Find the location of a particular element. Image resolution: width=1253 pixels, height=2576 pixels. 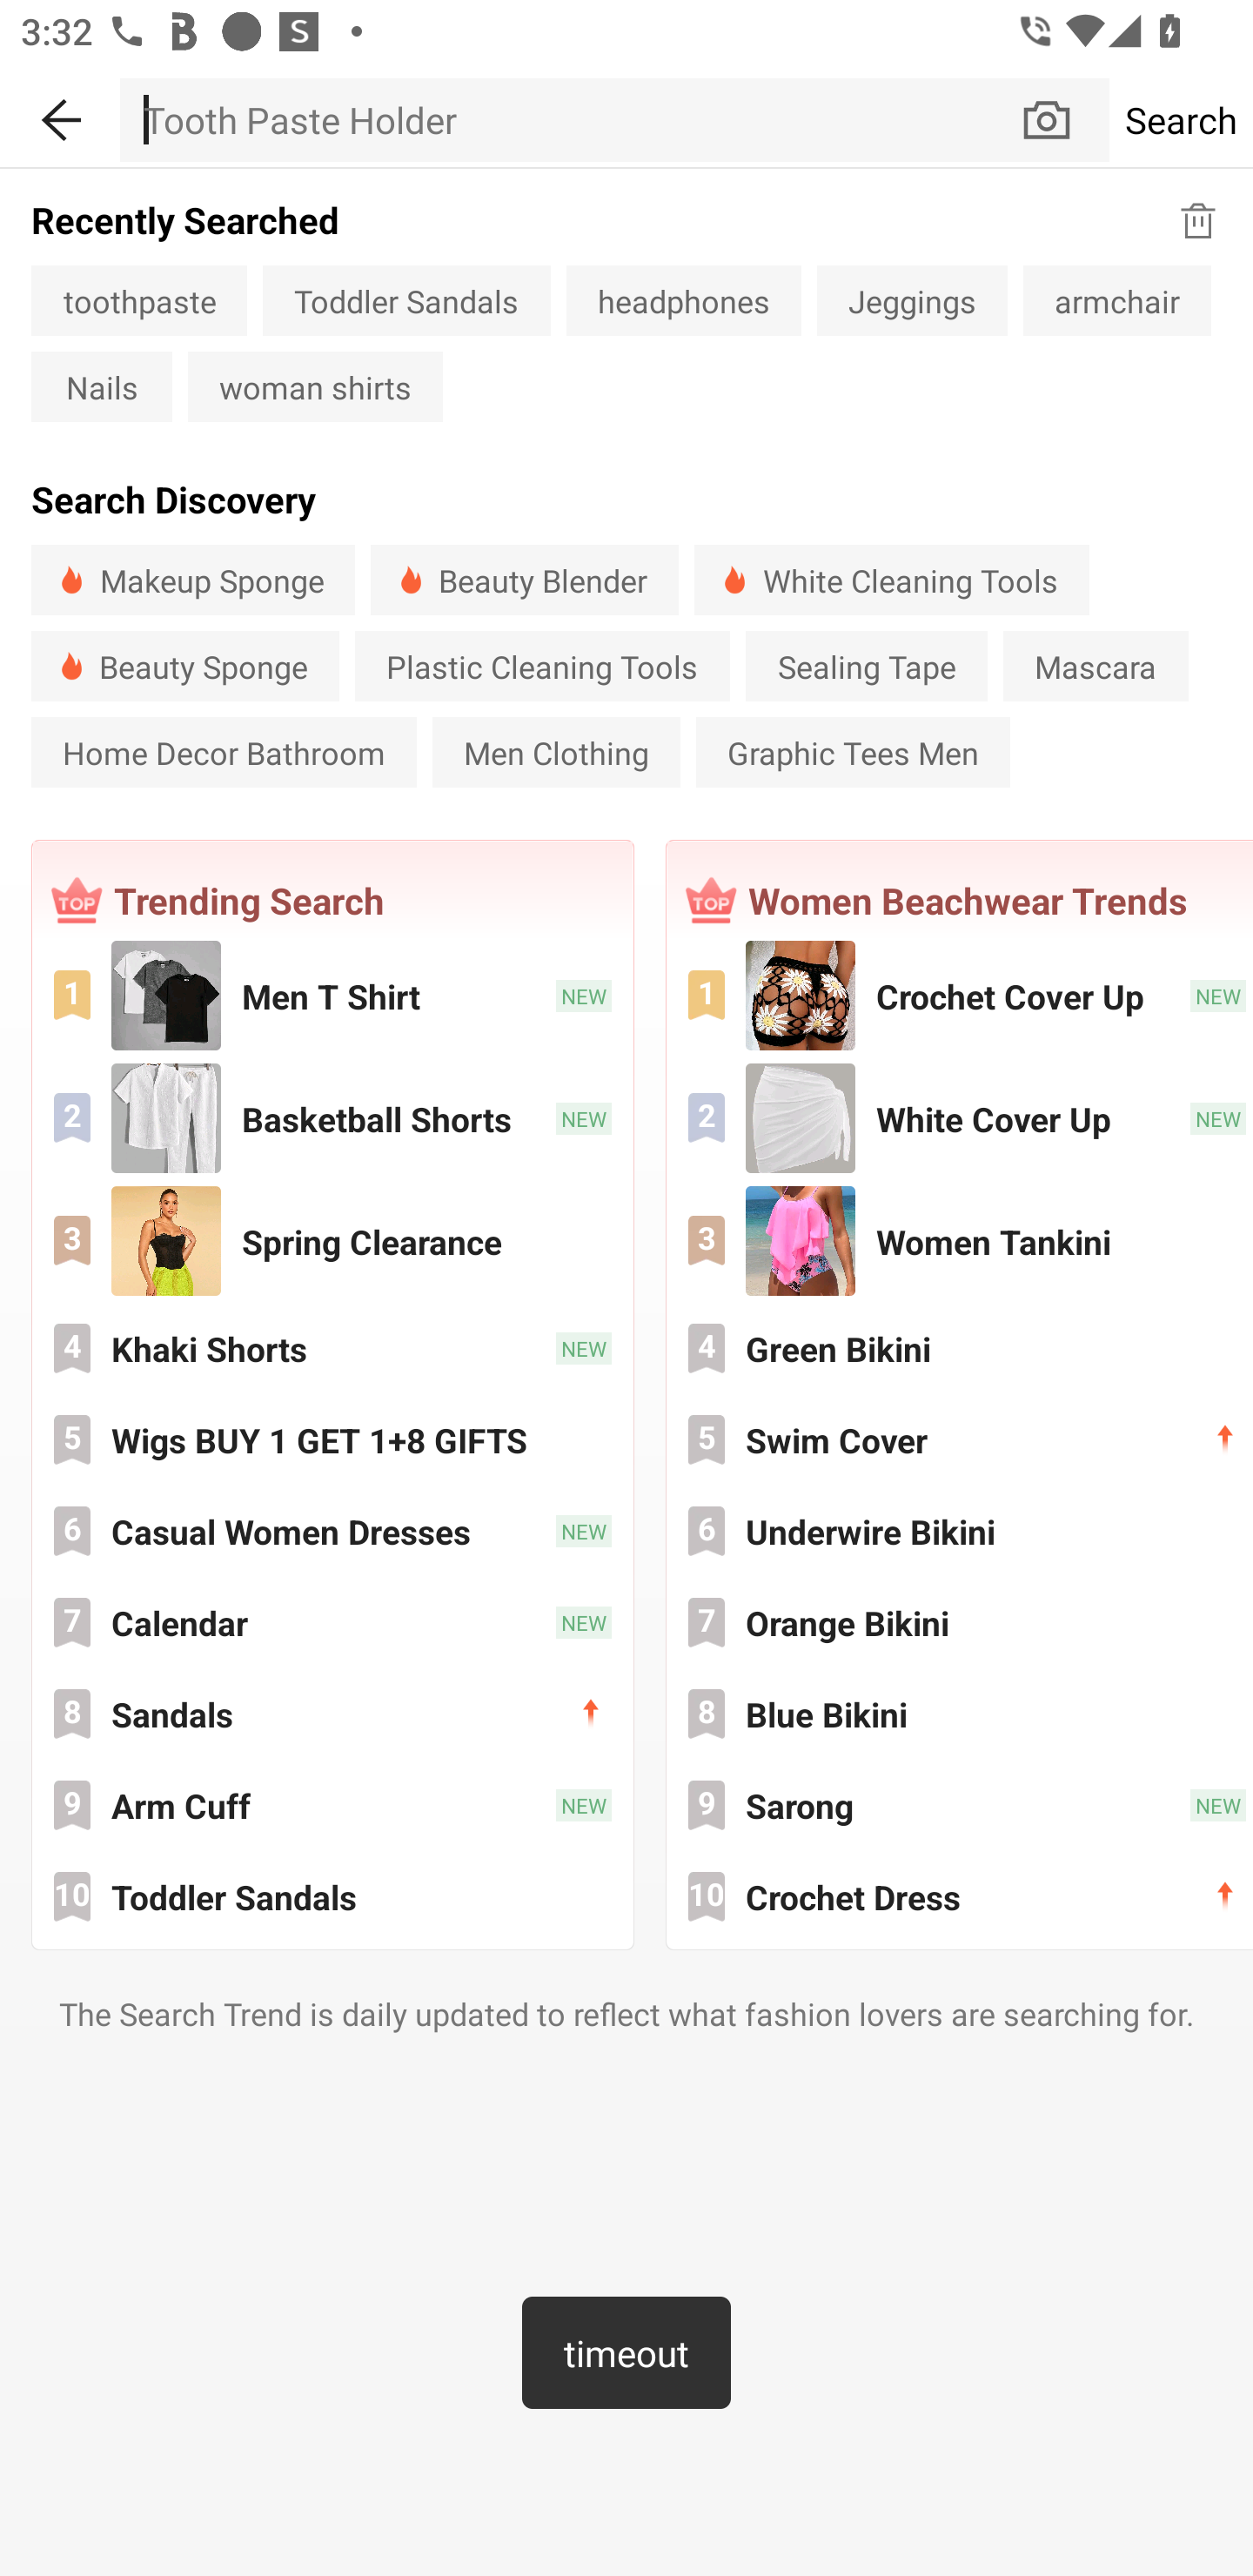

Women Tankini 3 Women Tankini is located at coordinates (961, 1239).